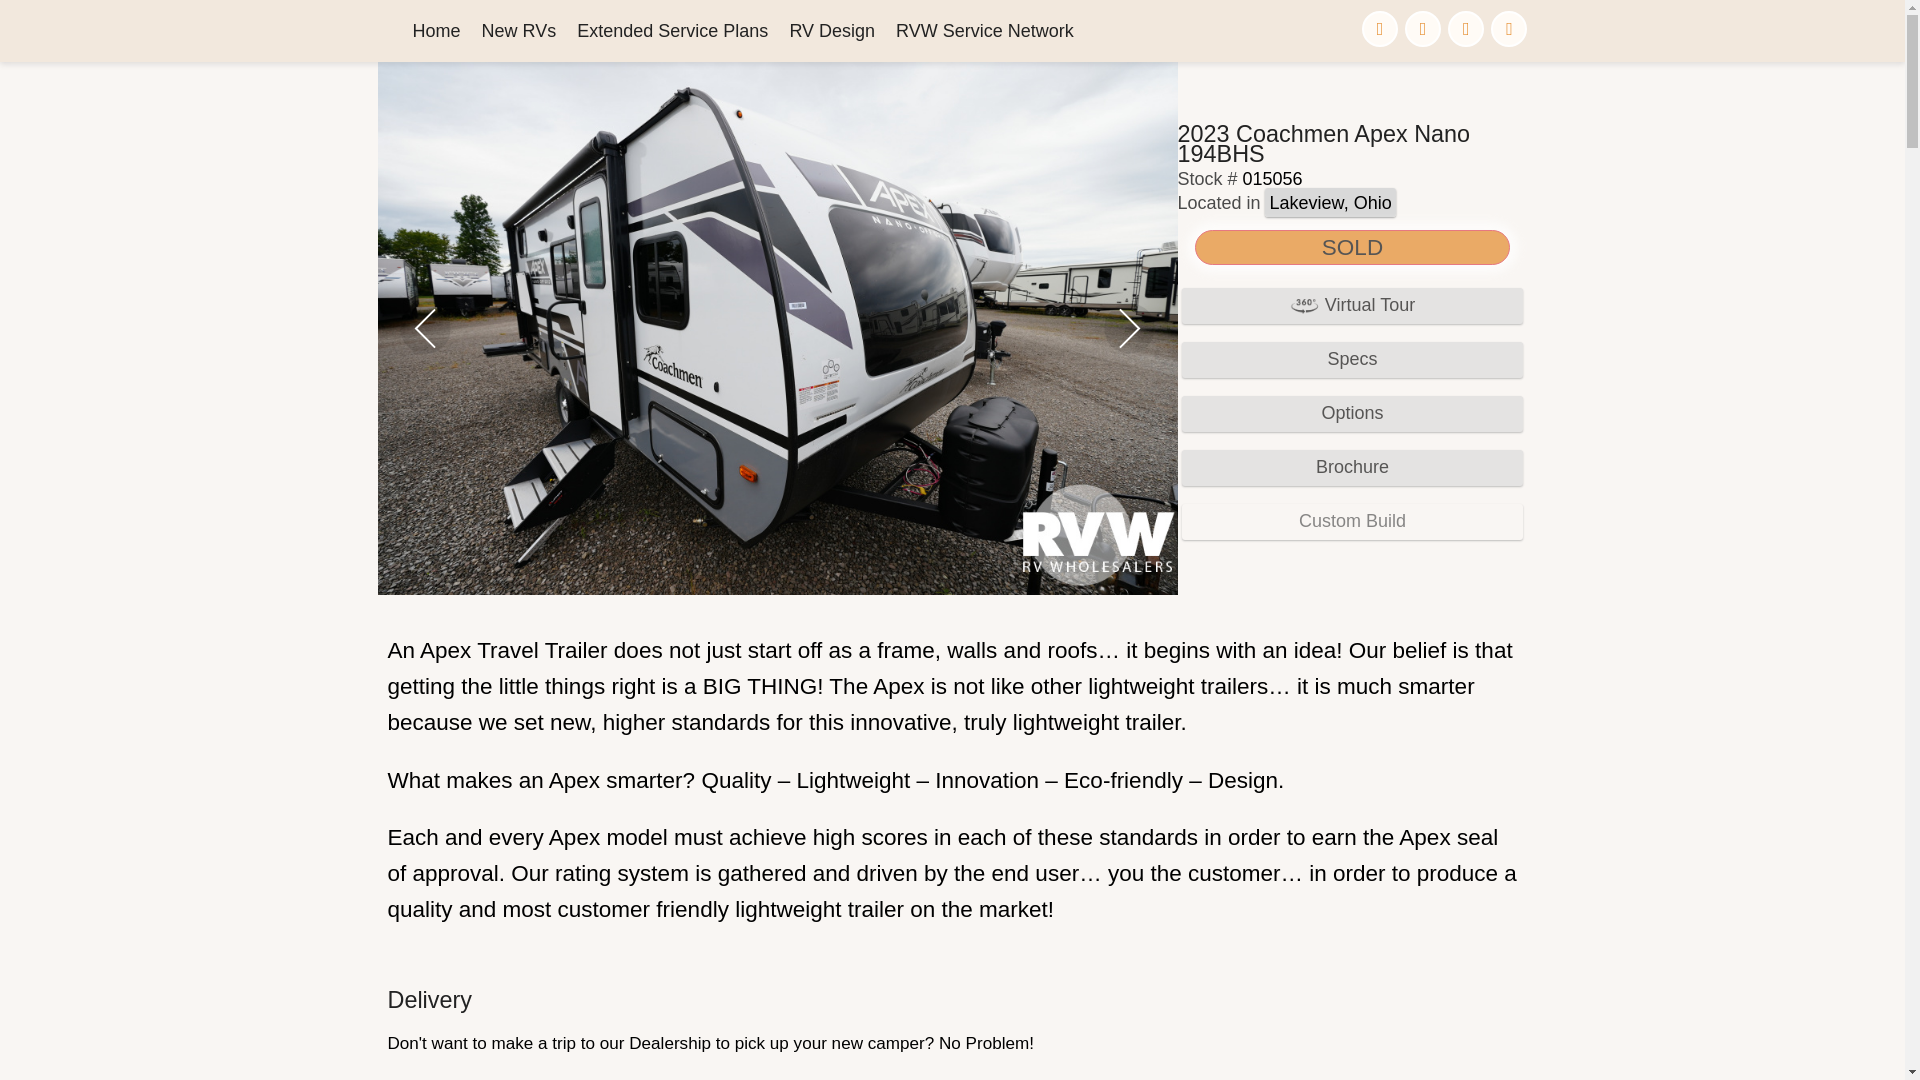 The image size is (1920, 1080). Describe the element at coordinates (1352, 306) in the screenshot. I see ` Virtual Tour` at that location.